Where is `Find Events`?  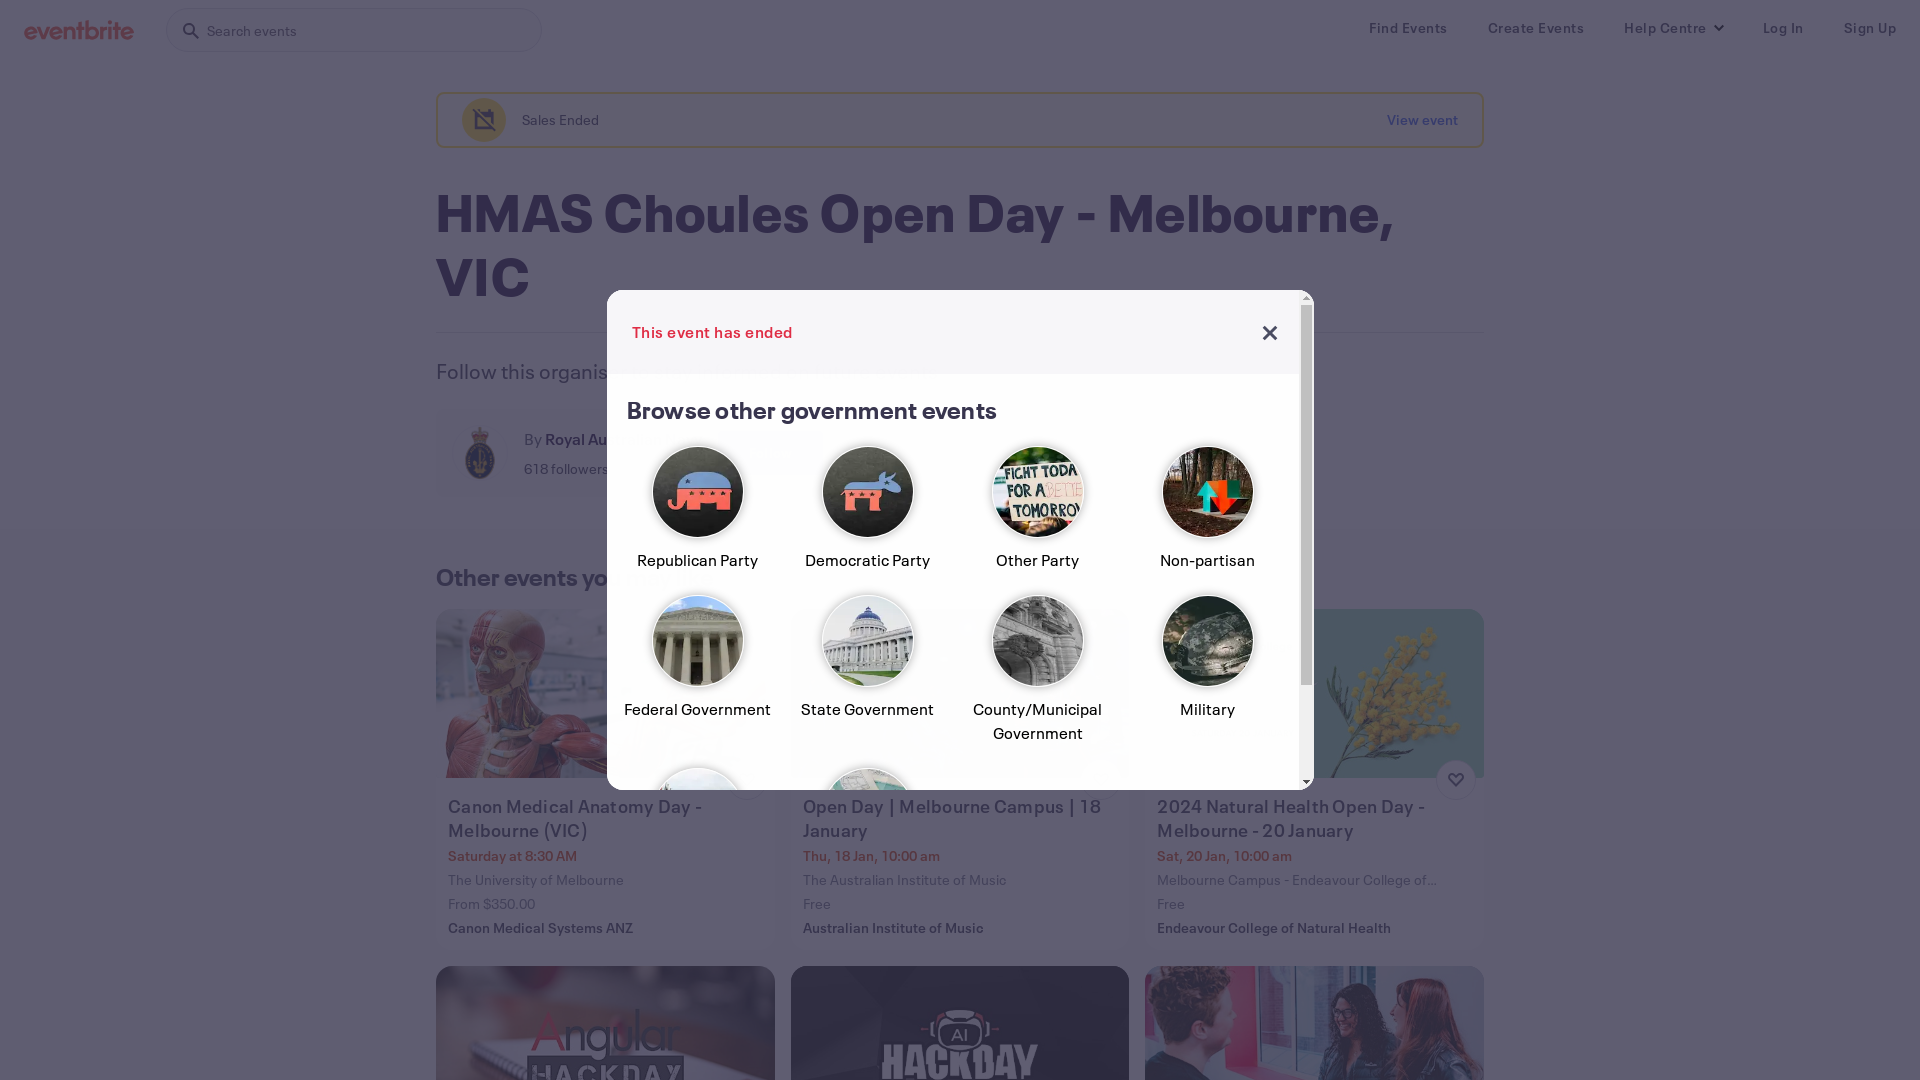
Find Events is located at coordinates (1408, 28).